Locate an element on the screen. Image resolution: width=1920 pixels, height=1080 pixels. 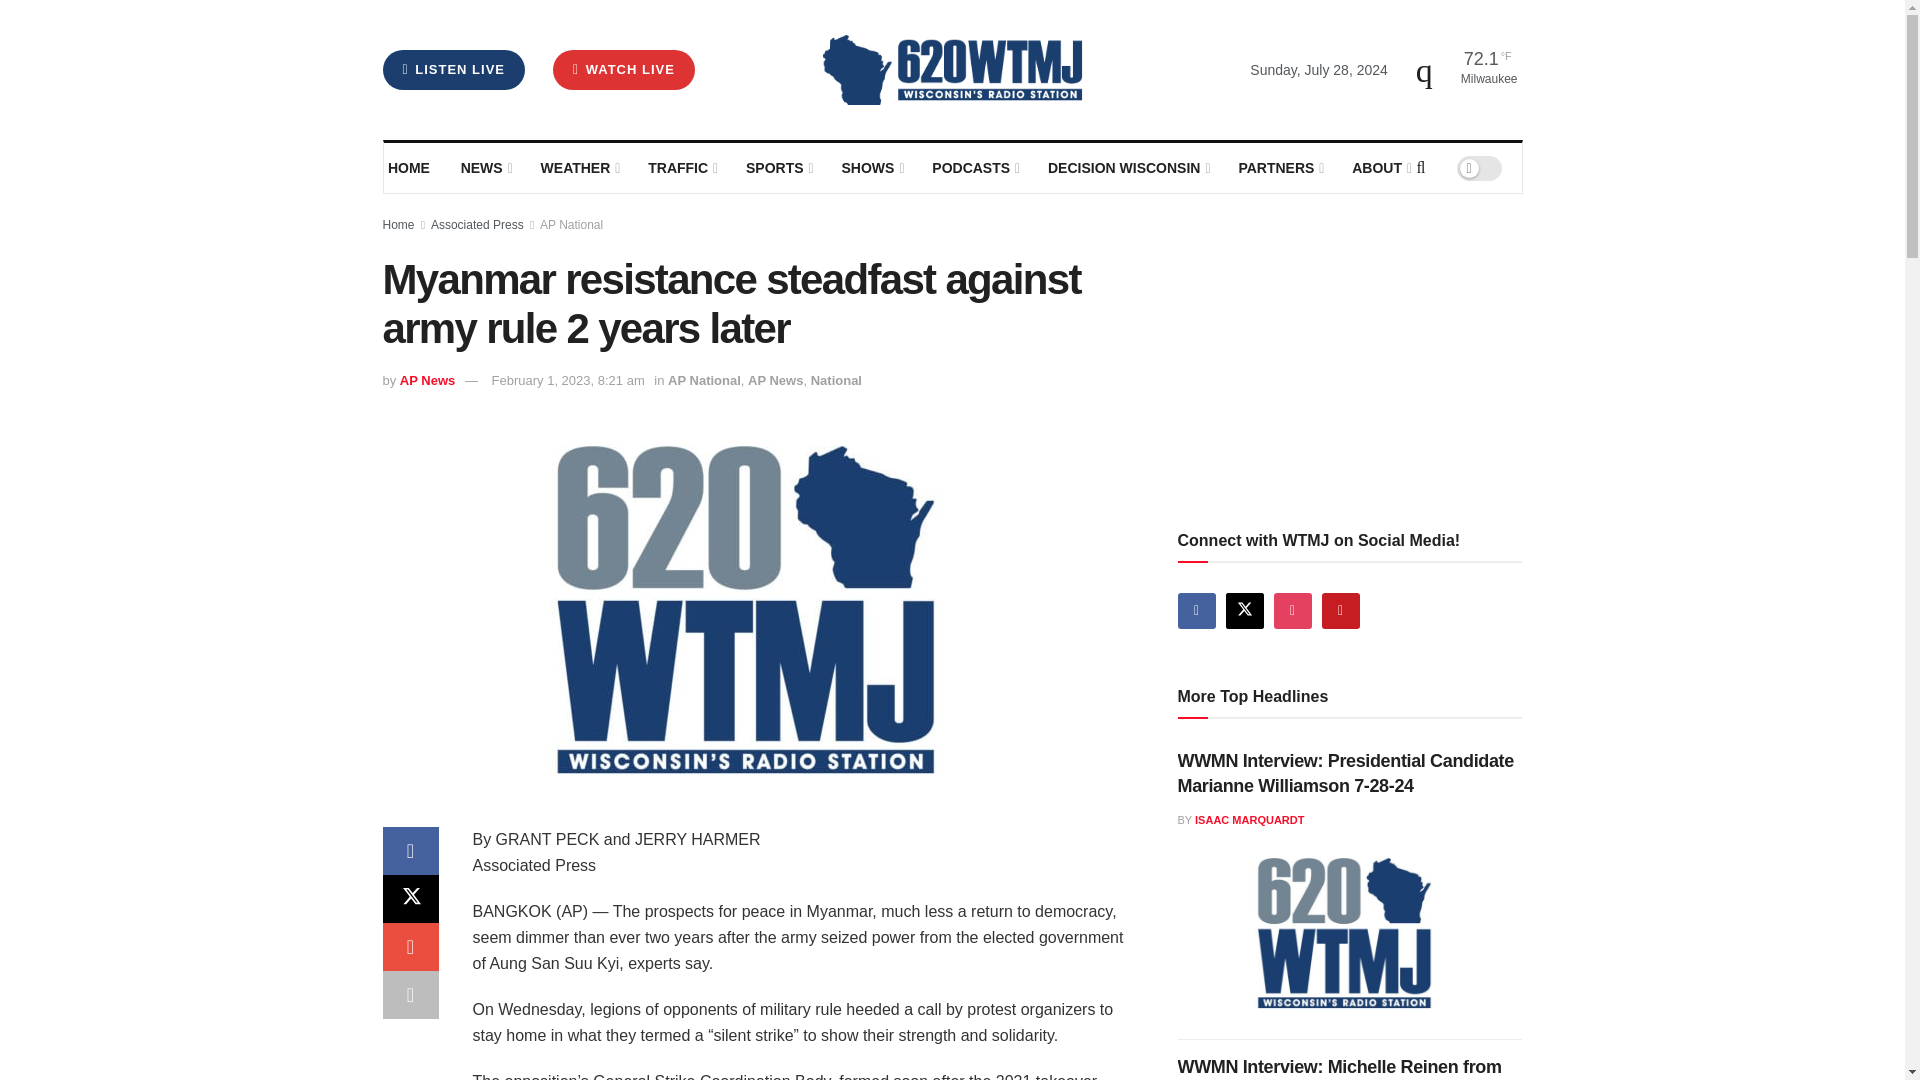
LISTEN LIVE is located at coordinates (453, 69).